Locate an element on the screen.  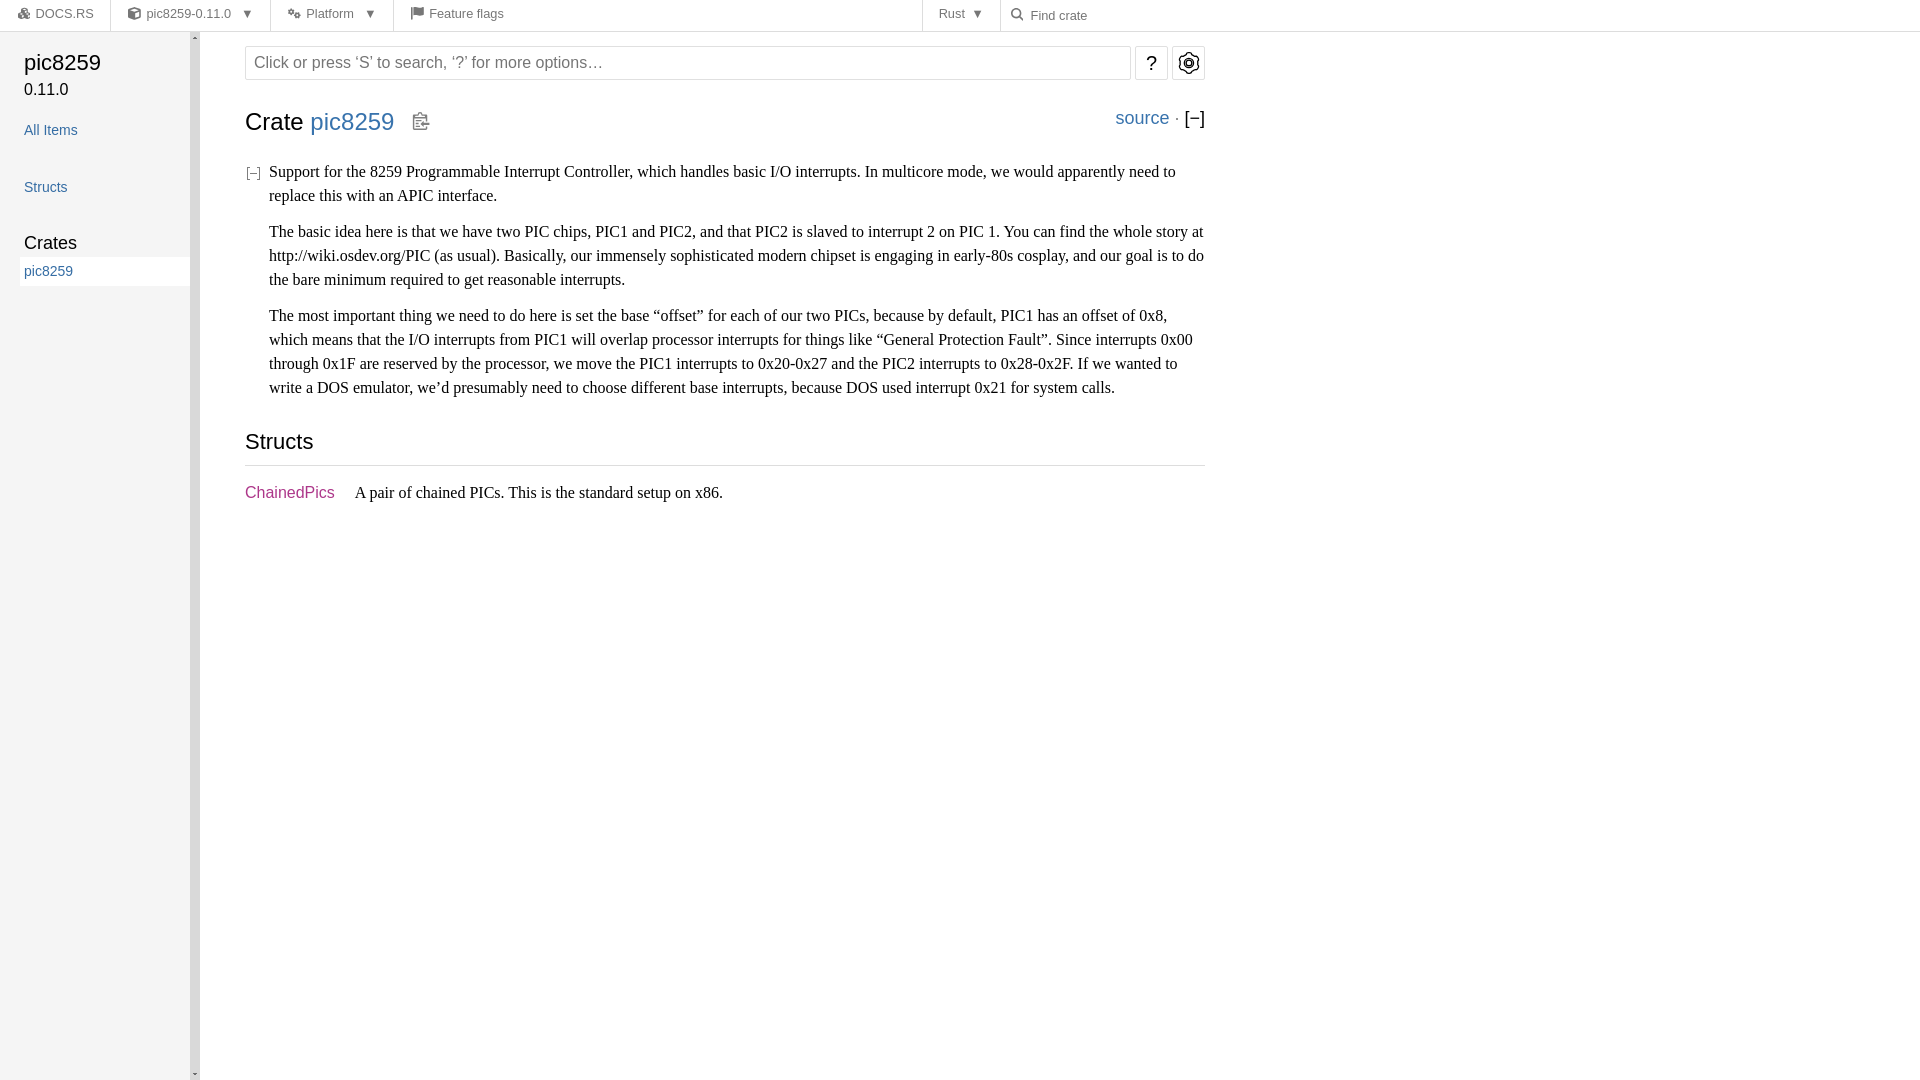
Platform is located at coordinates (332, 16).